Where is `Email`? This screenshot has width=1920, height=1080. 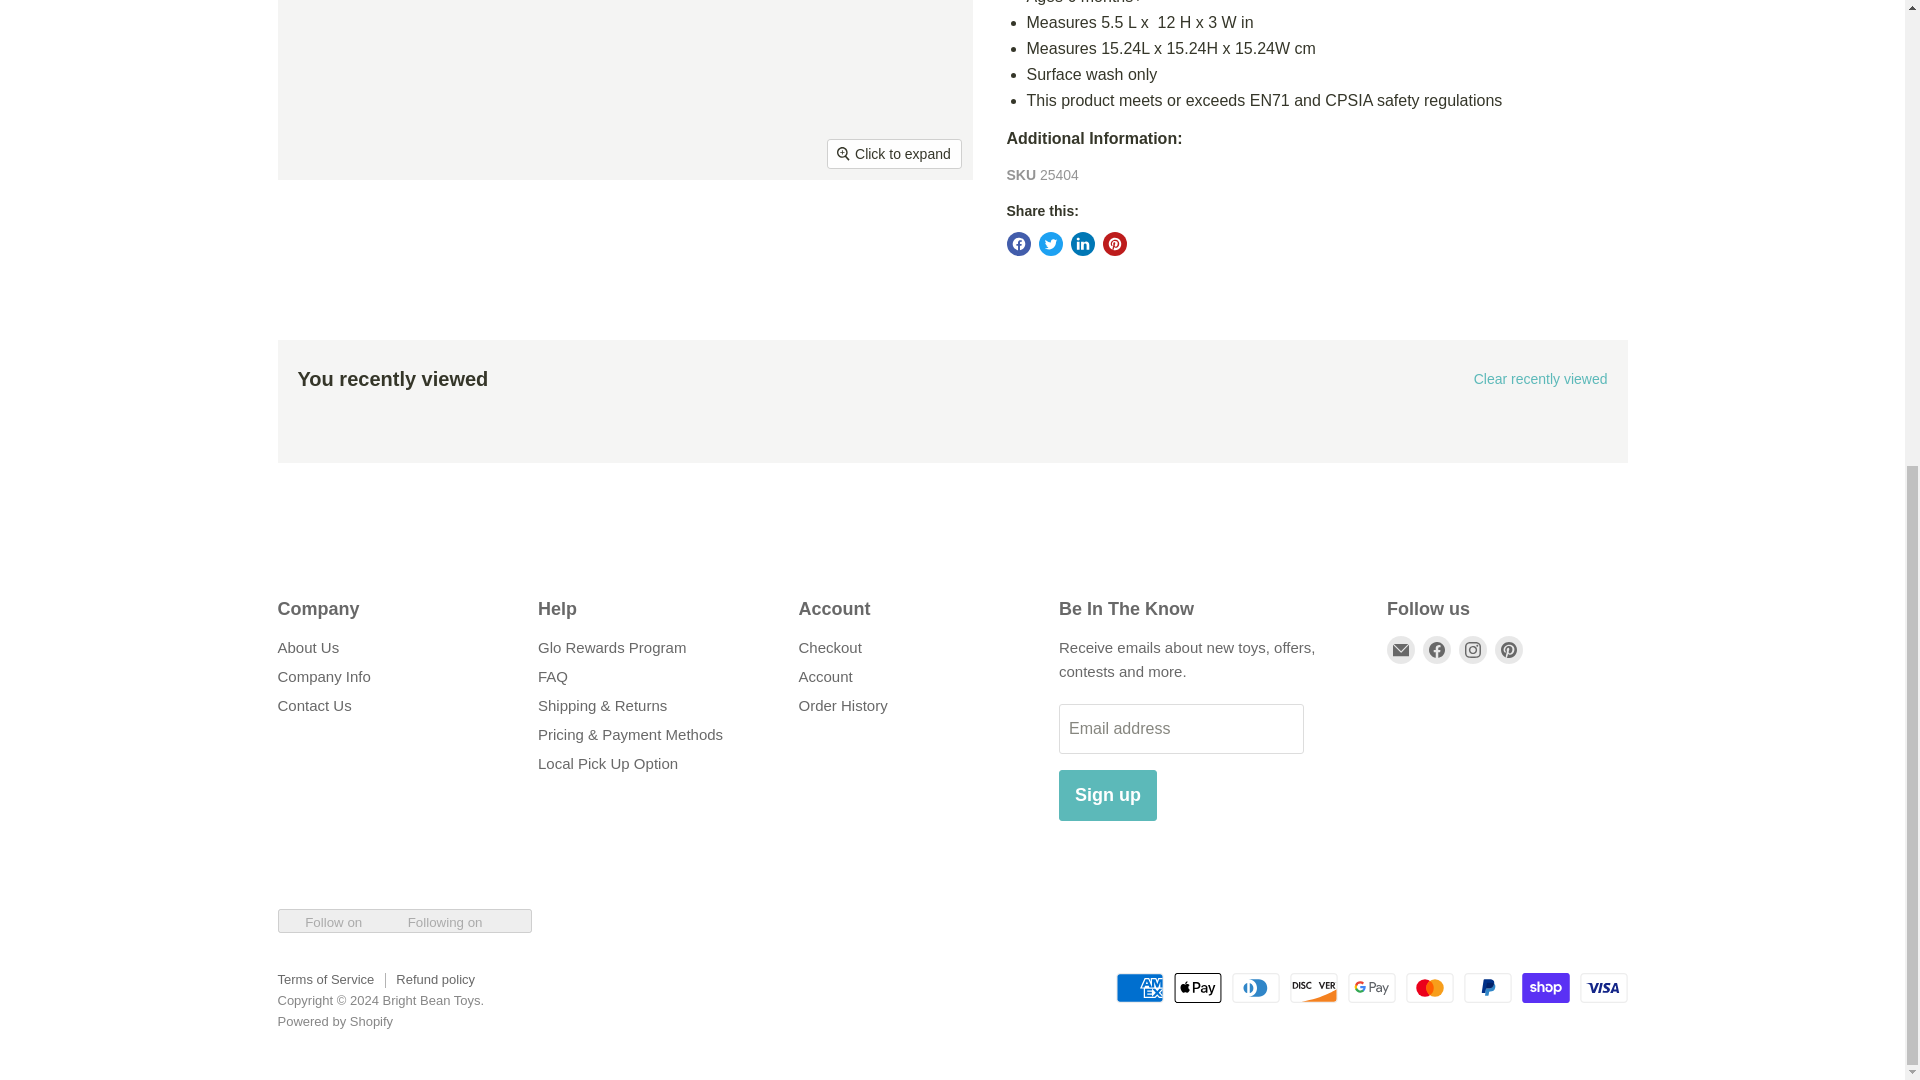 Email is located at coordinates (1400, 650).